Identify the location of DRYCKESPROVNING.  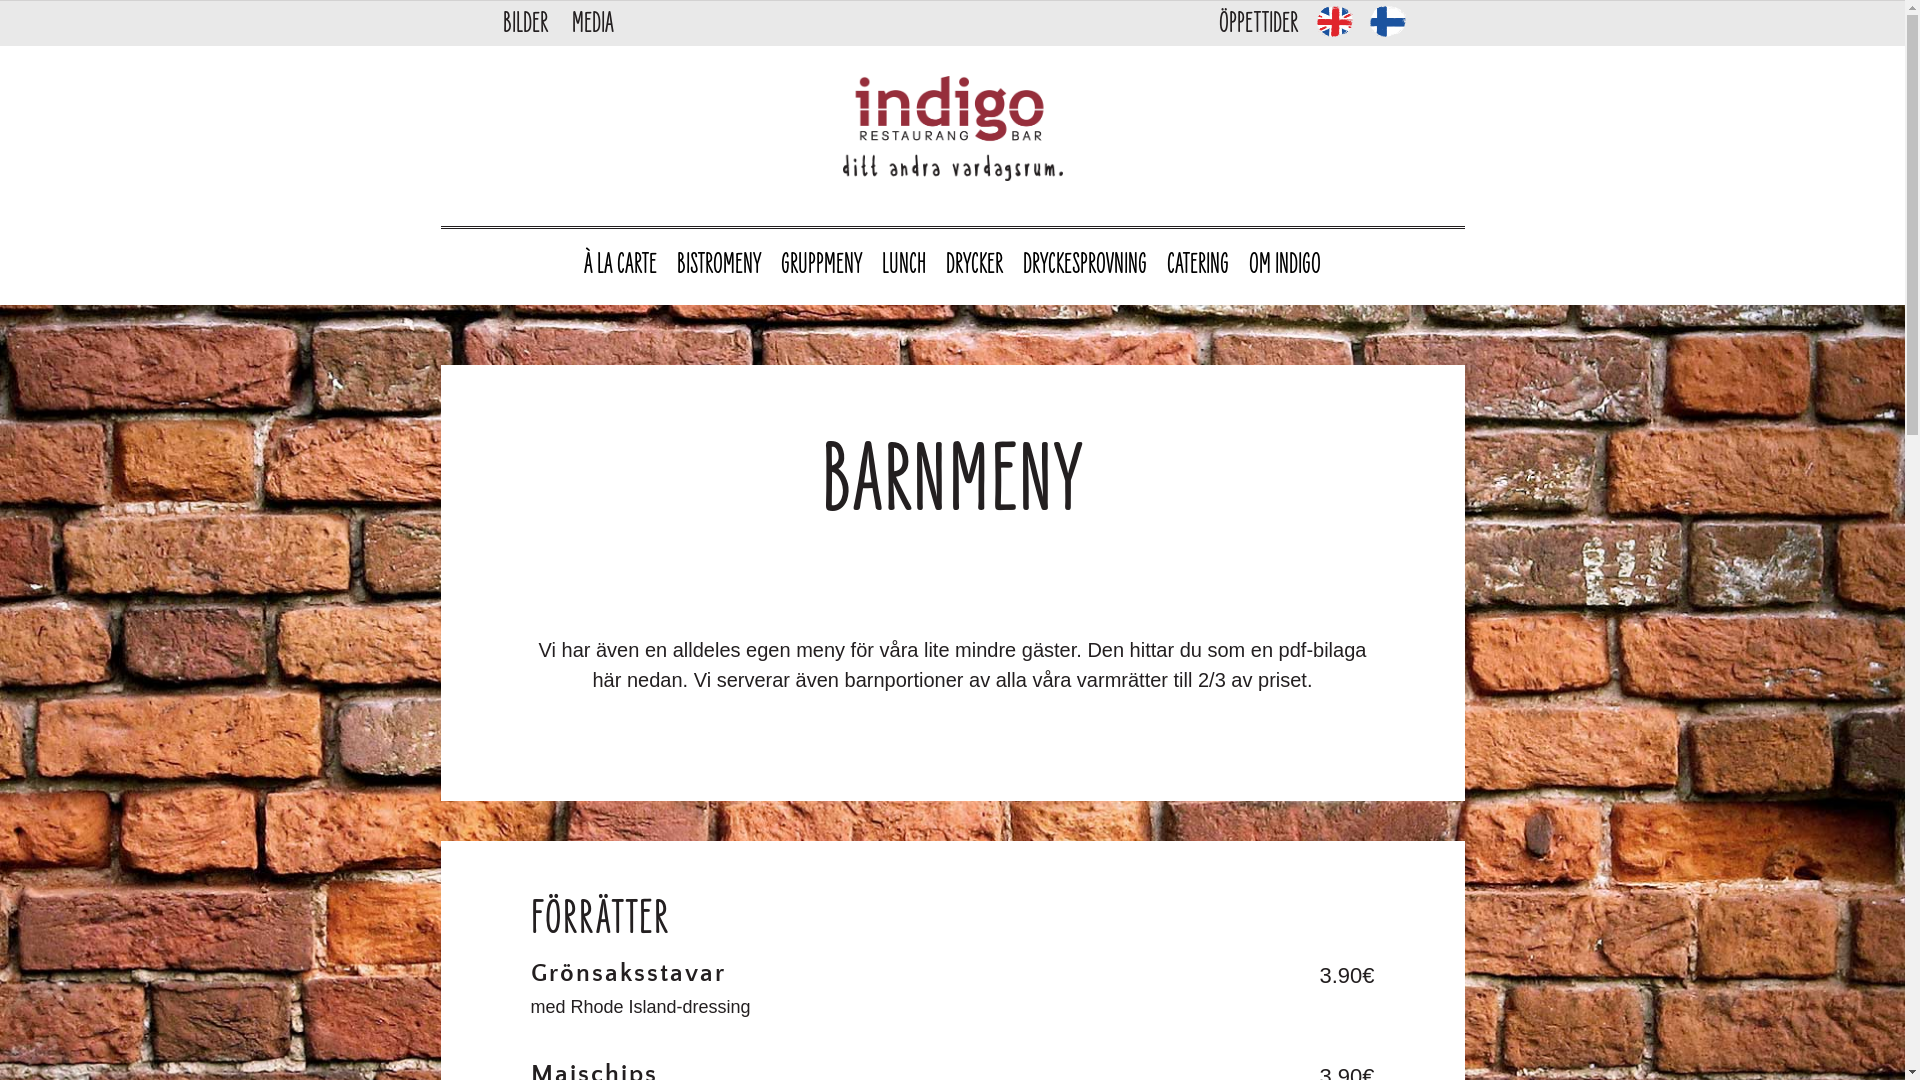
(1085, 266).